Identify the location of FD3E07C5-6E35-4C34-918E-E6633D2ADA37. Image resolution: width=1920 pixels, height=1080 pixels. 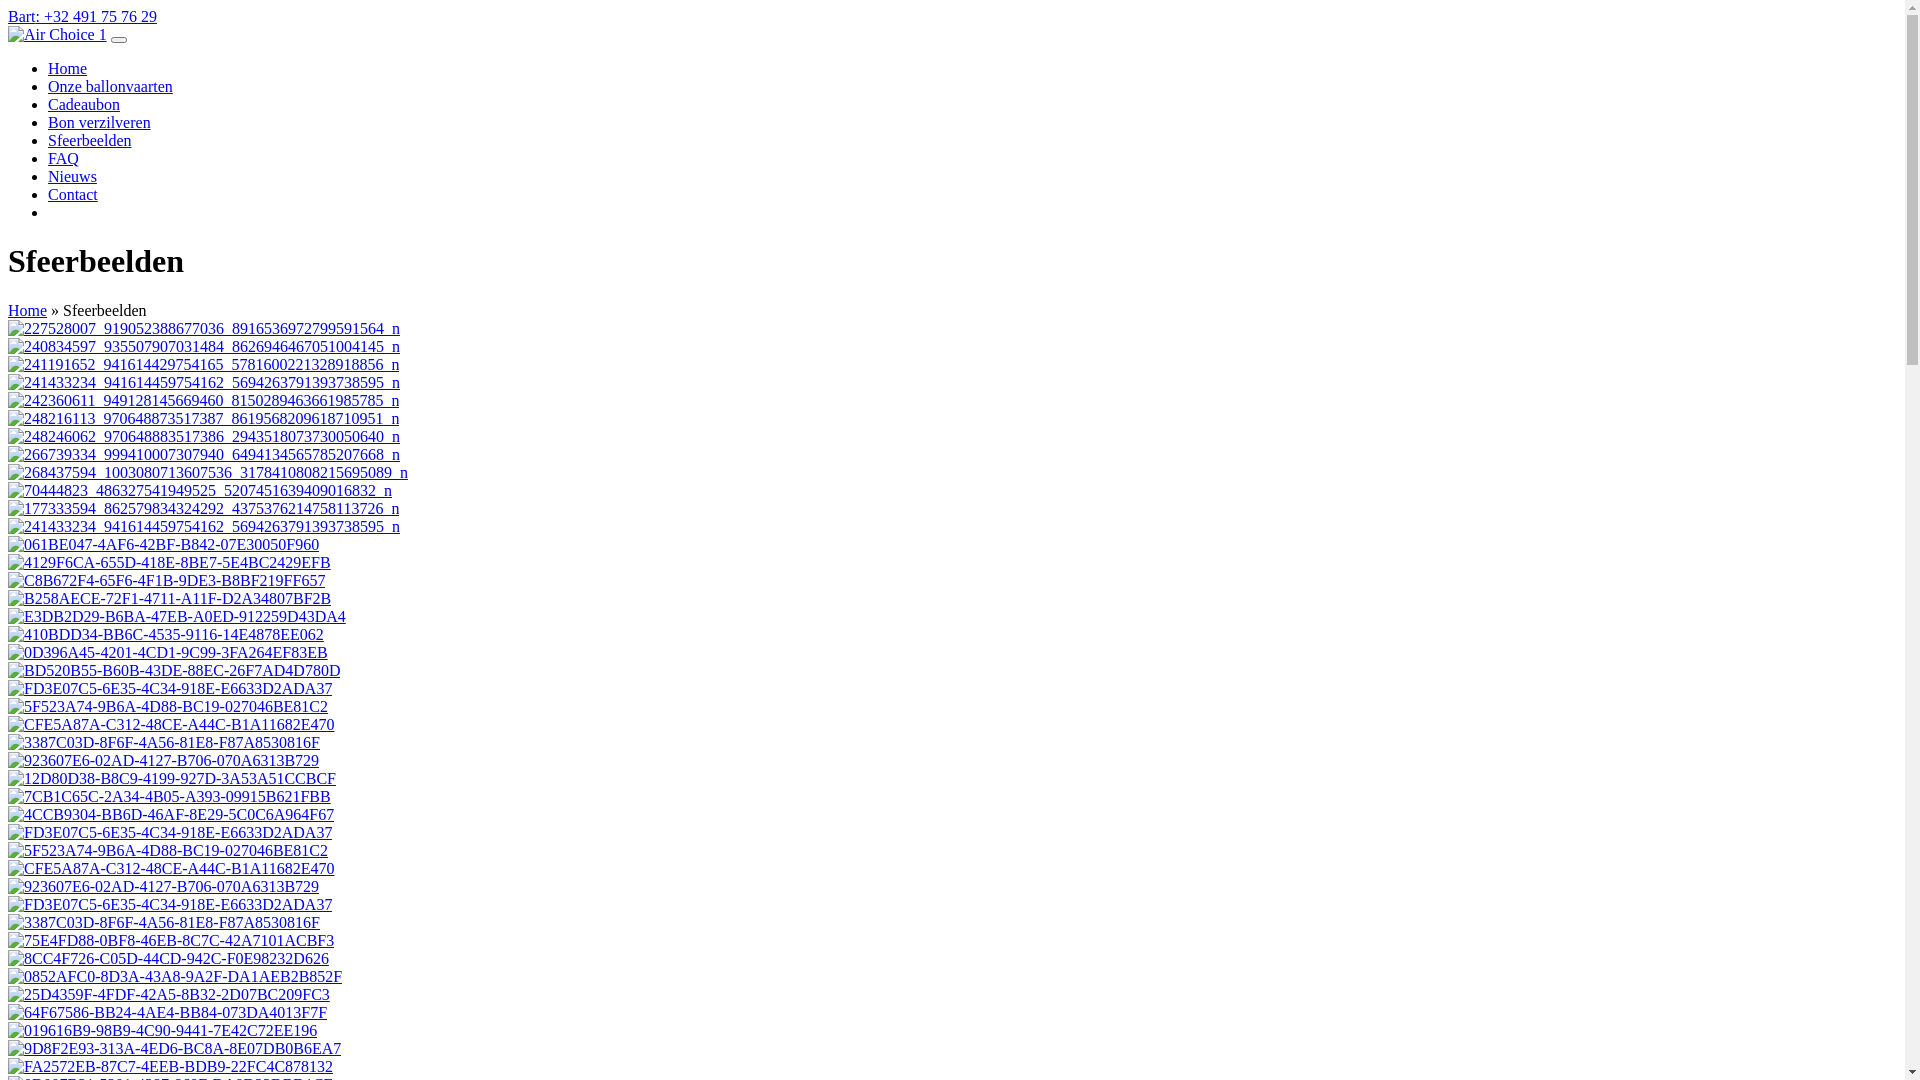
(170, 832).